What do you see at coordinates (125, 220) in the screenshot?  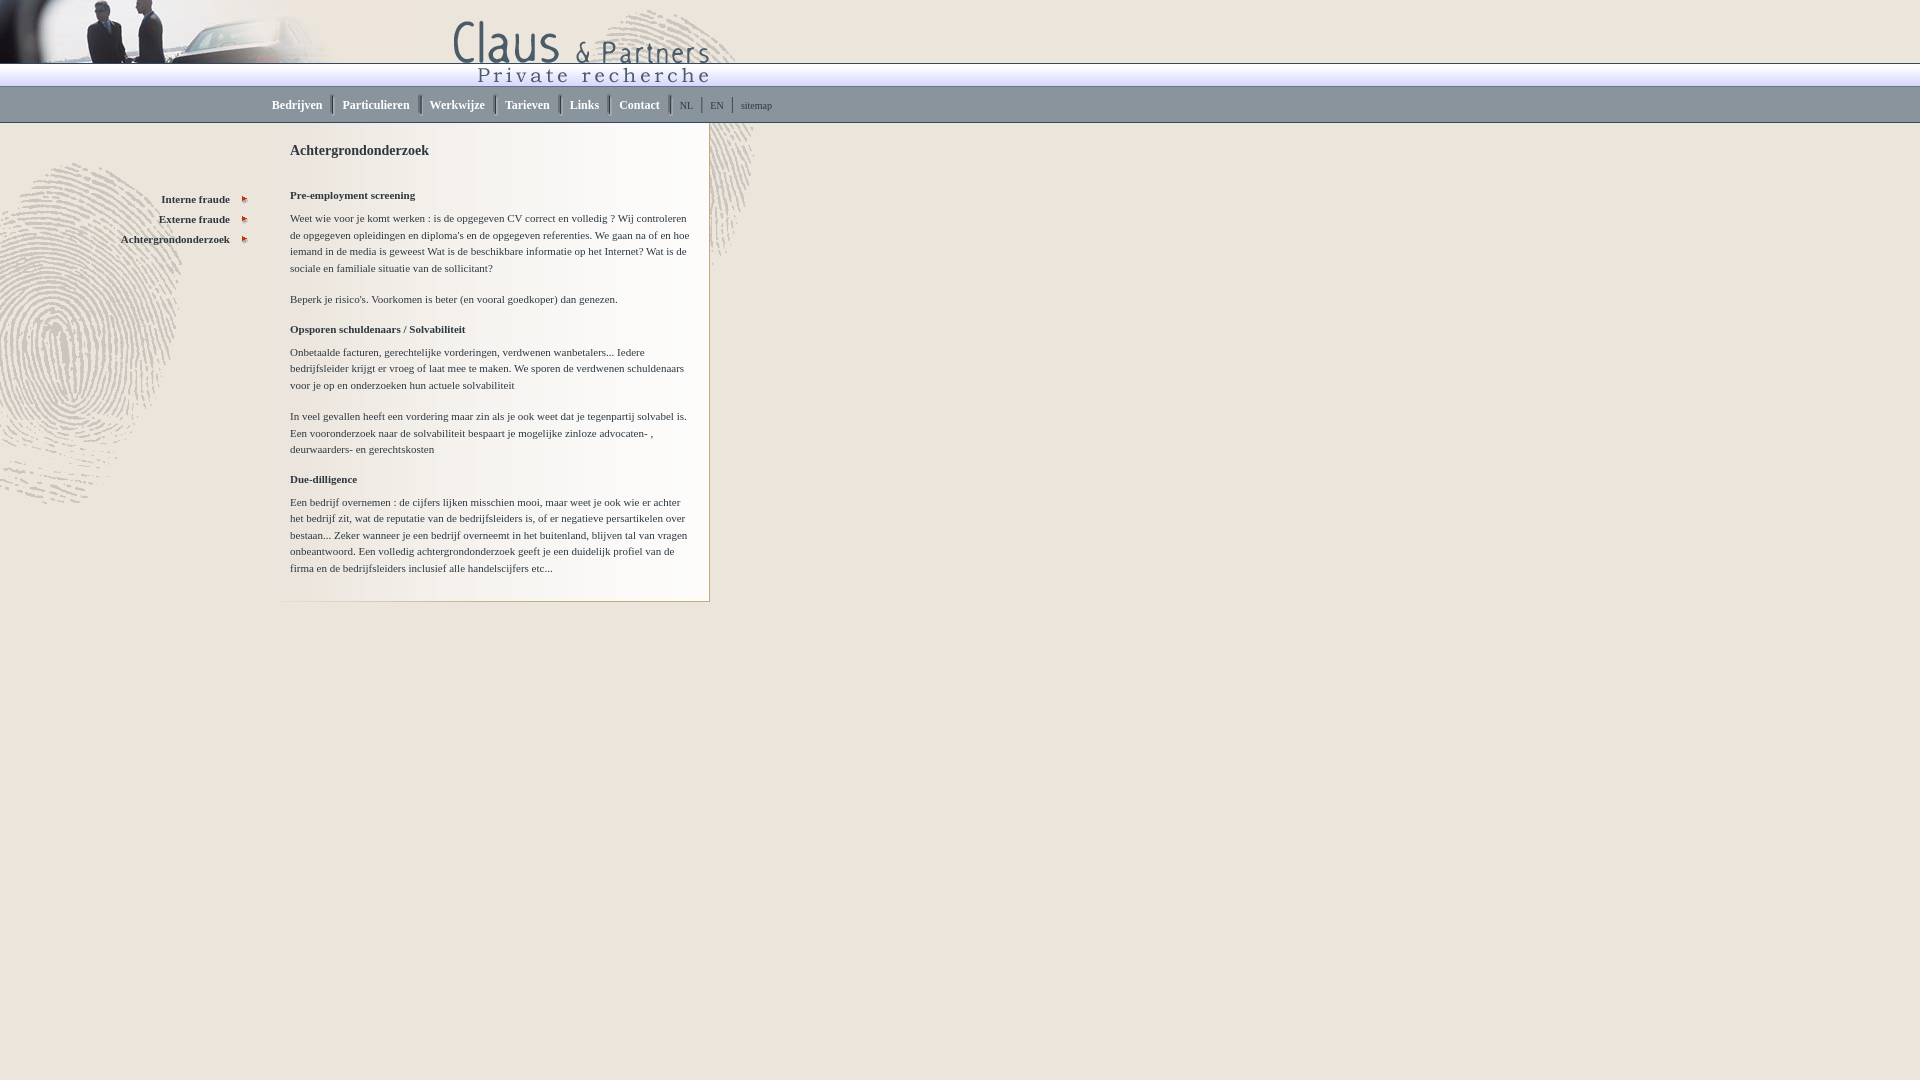 I see `Externe fraude` at bounding box center [125, 220].